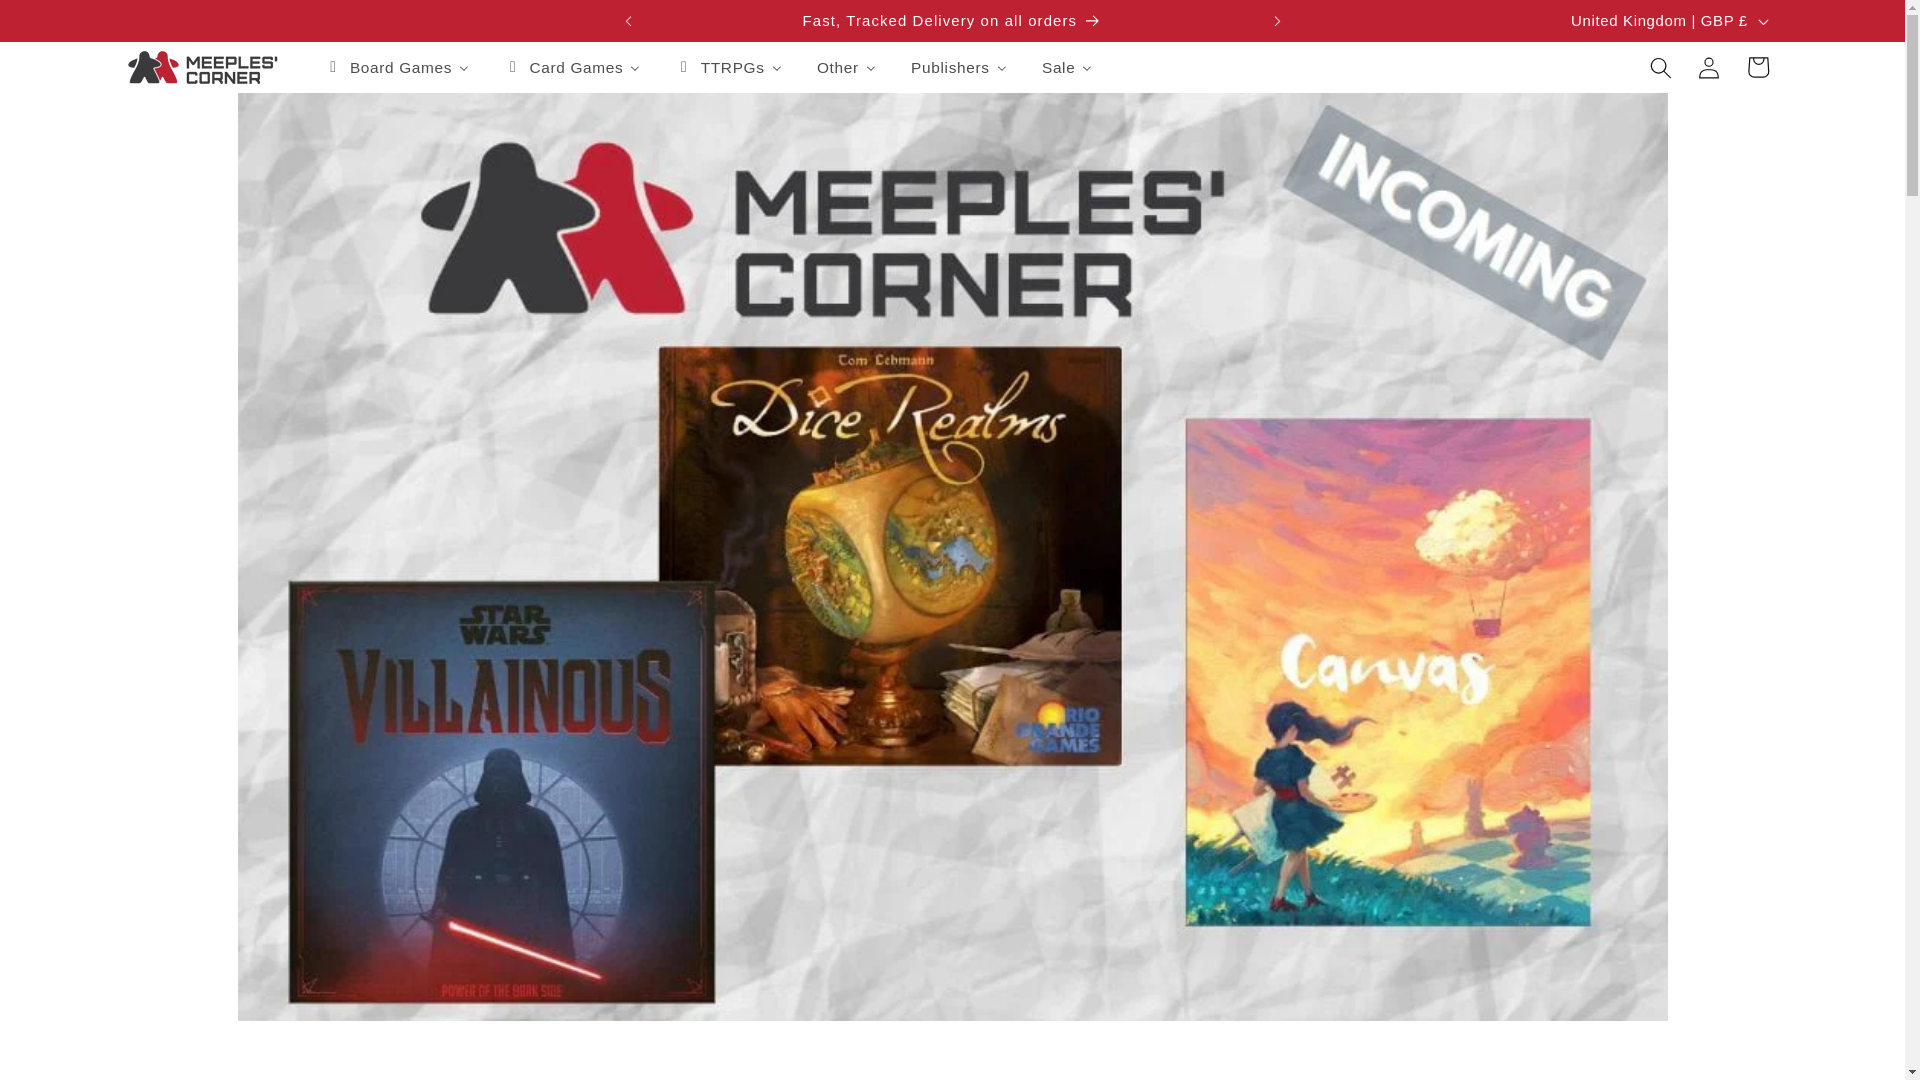 Image resolution: width=1920 pixels, height=1080 pixels. What do you see at coordinates (952, 21) in the screenshot?
I see `Fast, Tracked Delivery on all orders` at bounding box center [952, 21].